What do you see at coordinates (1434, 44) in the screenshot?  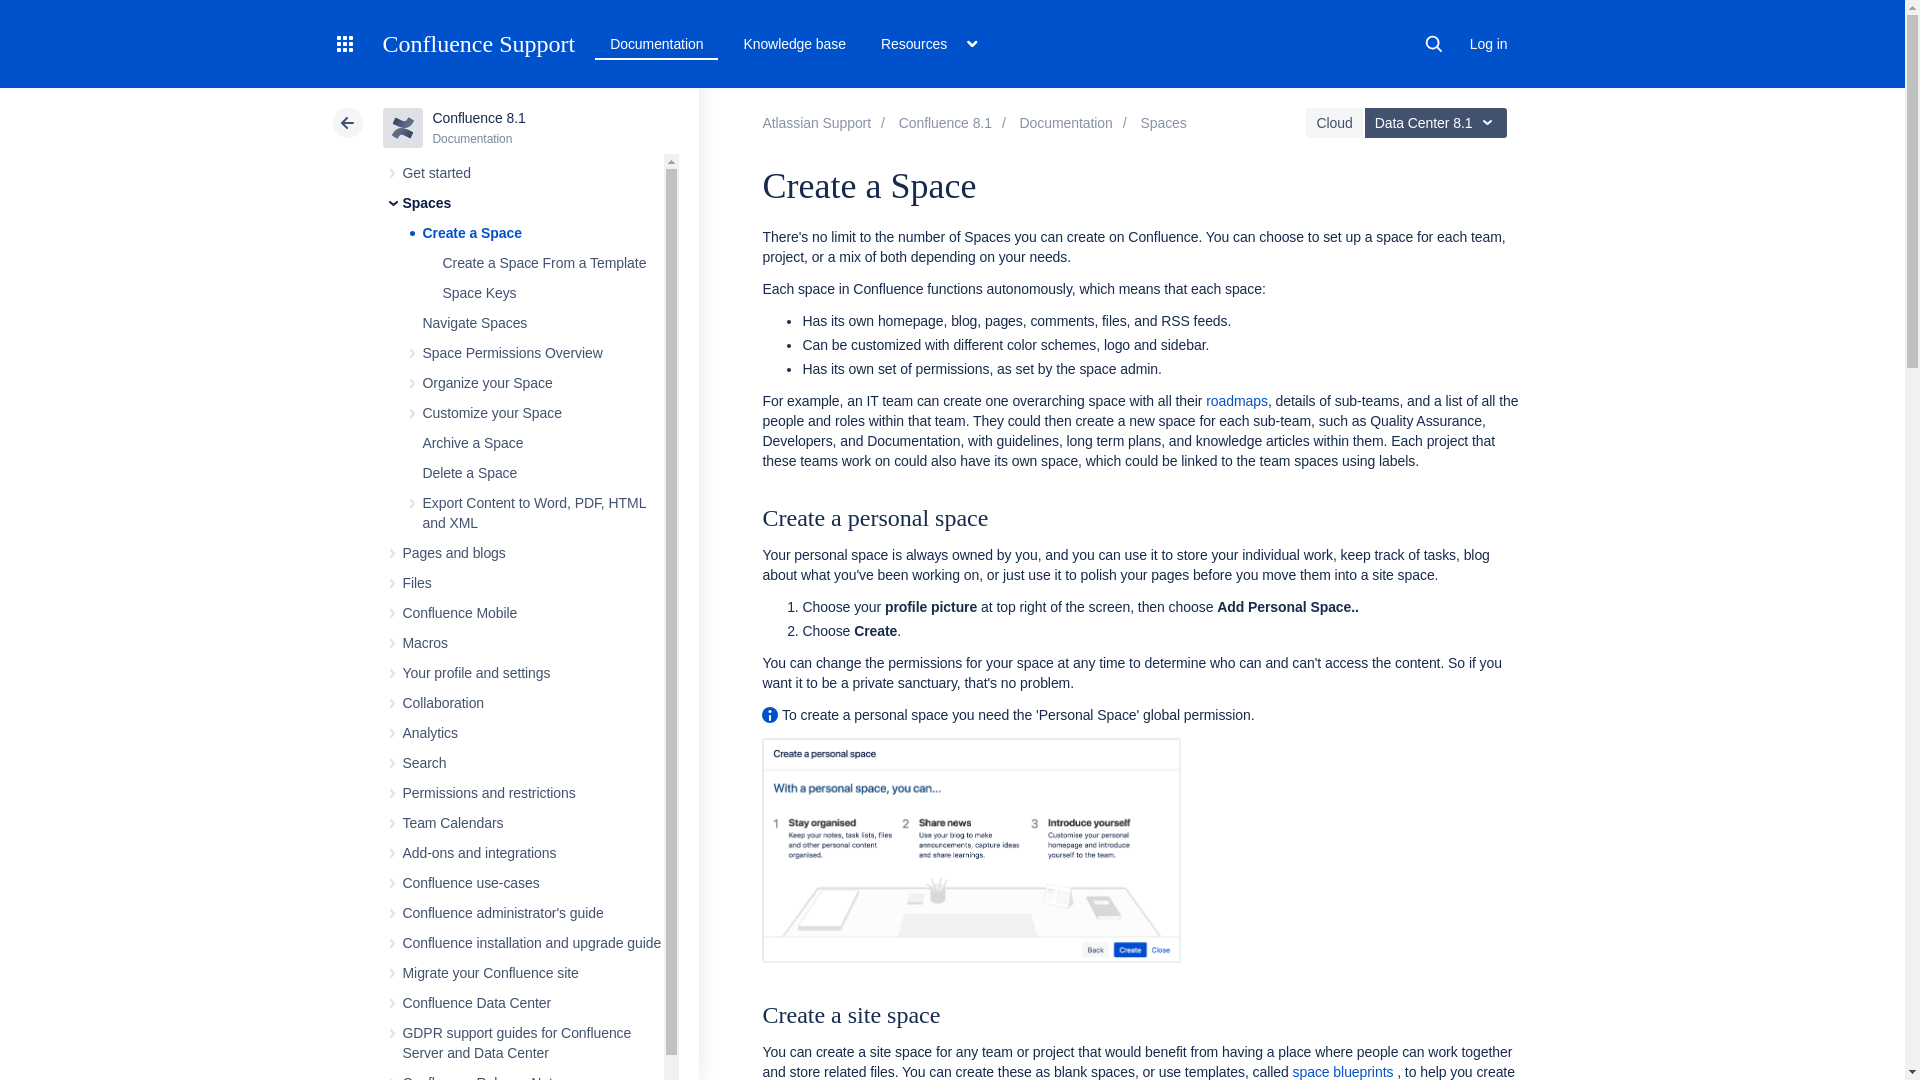 I see `Search` at bounding box center [1434, 44].